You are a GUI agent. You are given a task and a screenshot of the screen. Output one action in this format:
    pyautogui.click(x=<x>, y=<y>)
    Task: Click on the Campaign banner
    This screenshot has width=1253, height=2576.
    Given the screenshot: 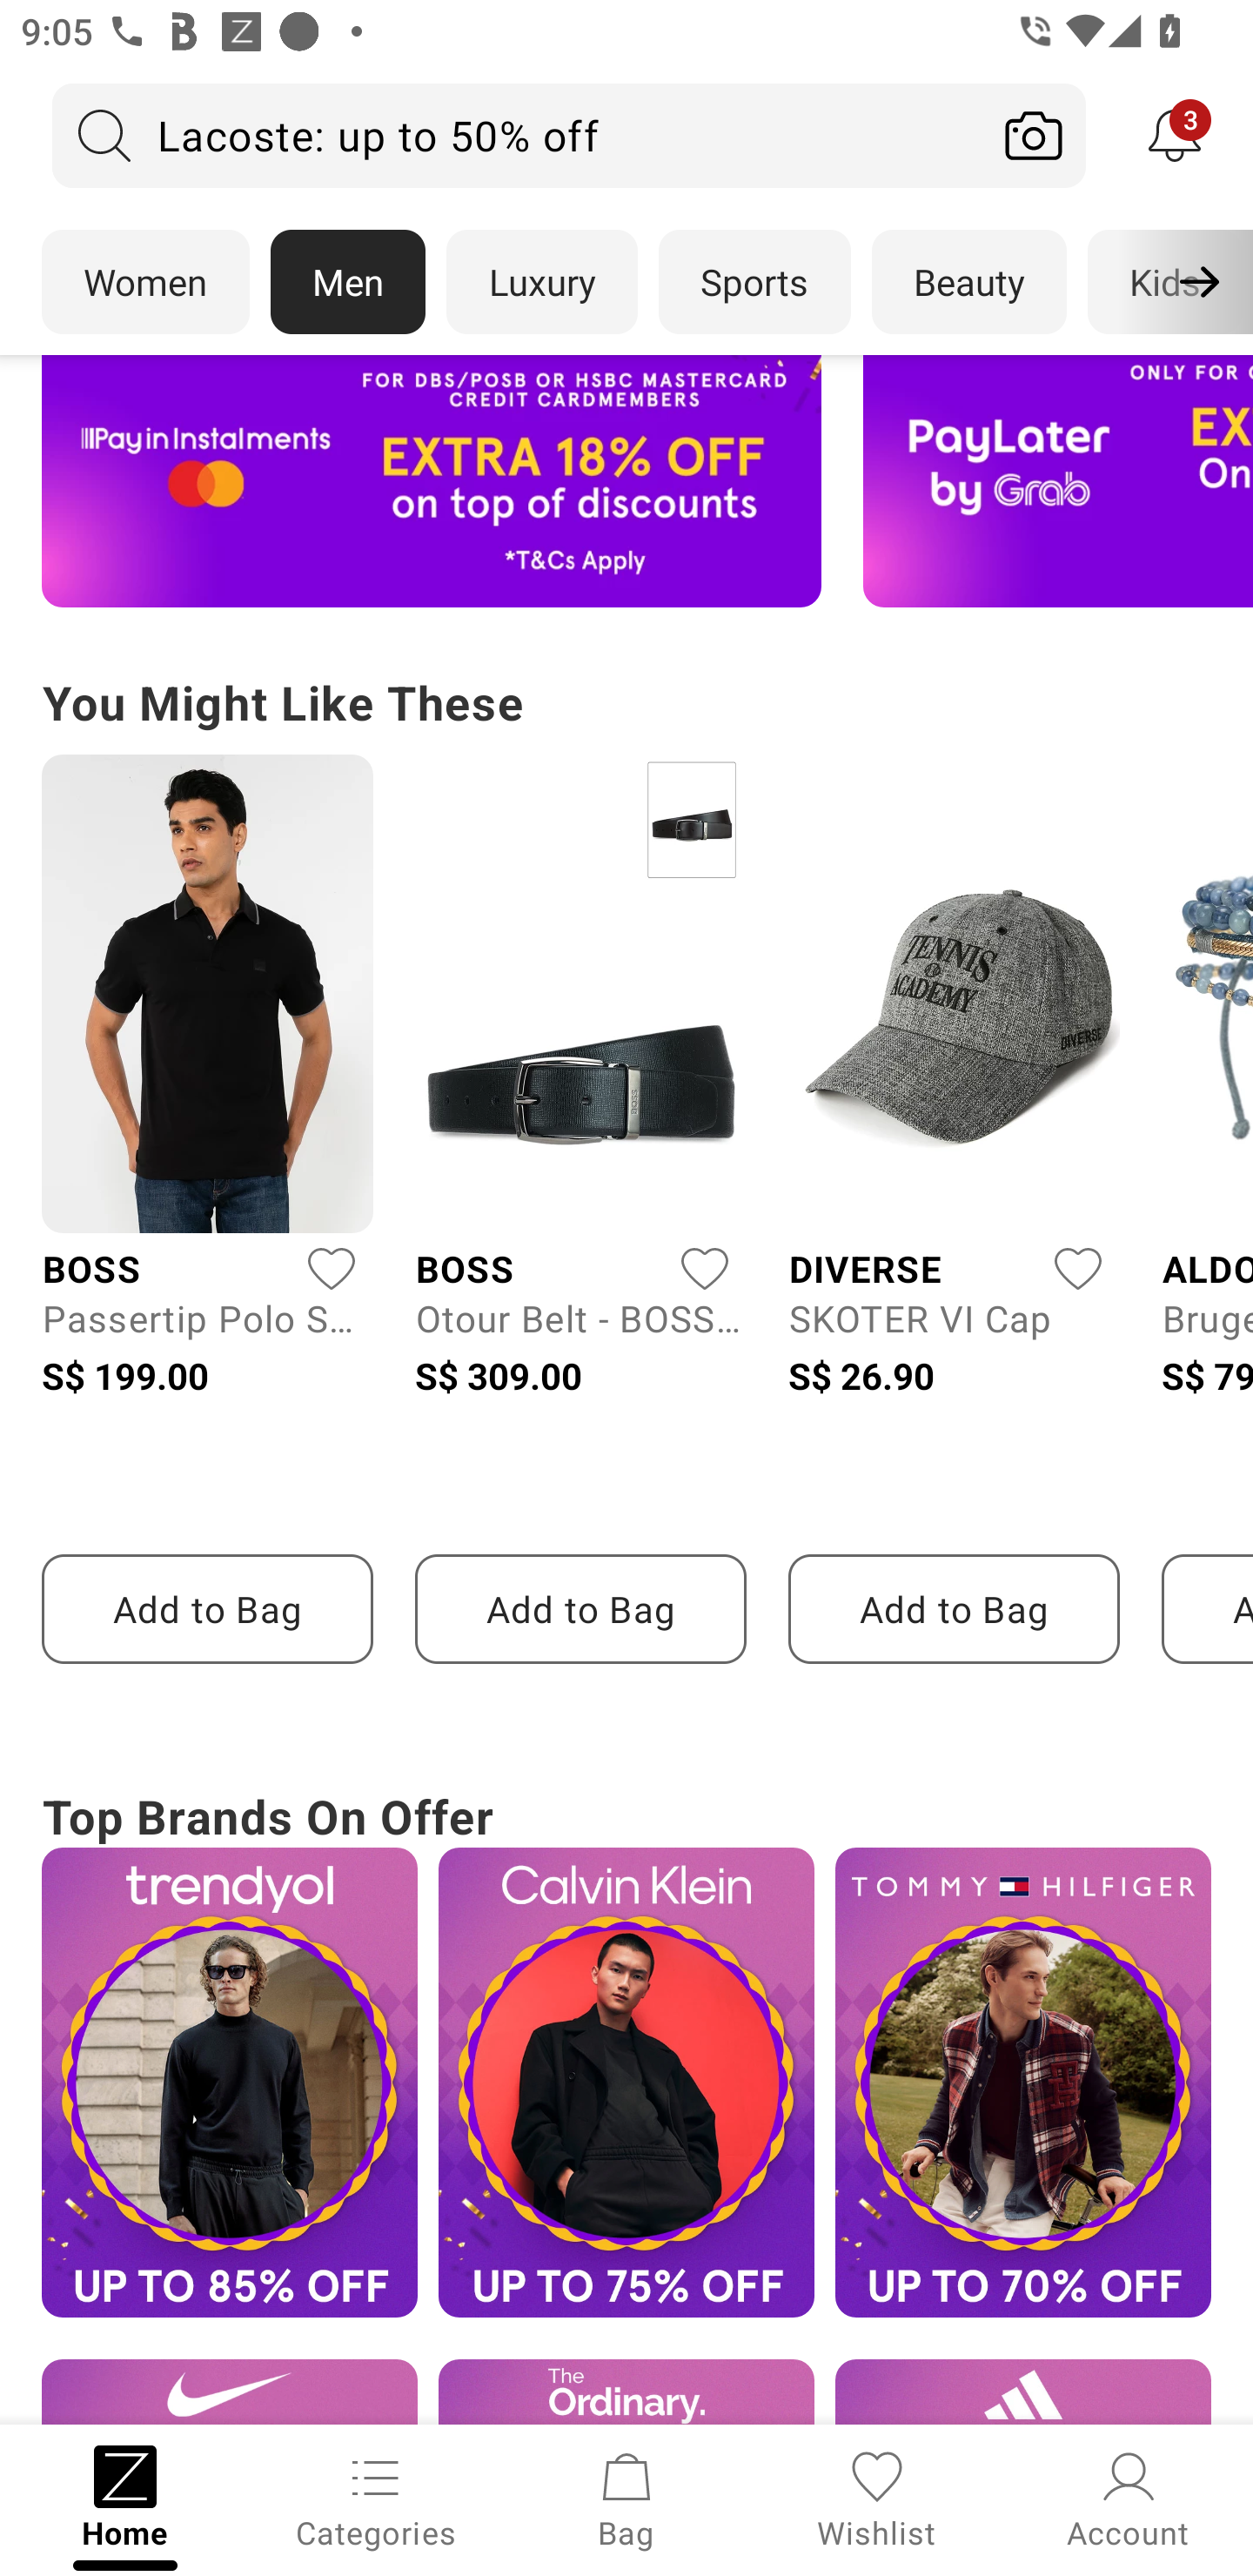 What is the action you would take?
    pyautogui.click(x=1058, y=481)
    